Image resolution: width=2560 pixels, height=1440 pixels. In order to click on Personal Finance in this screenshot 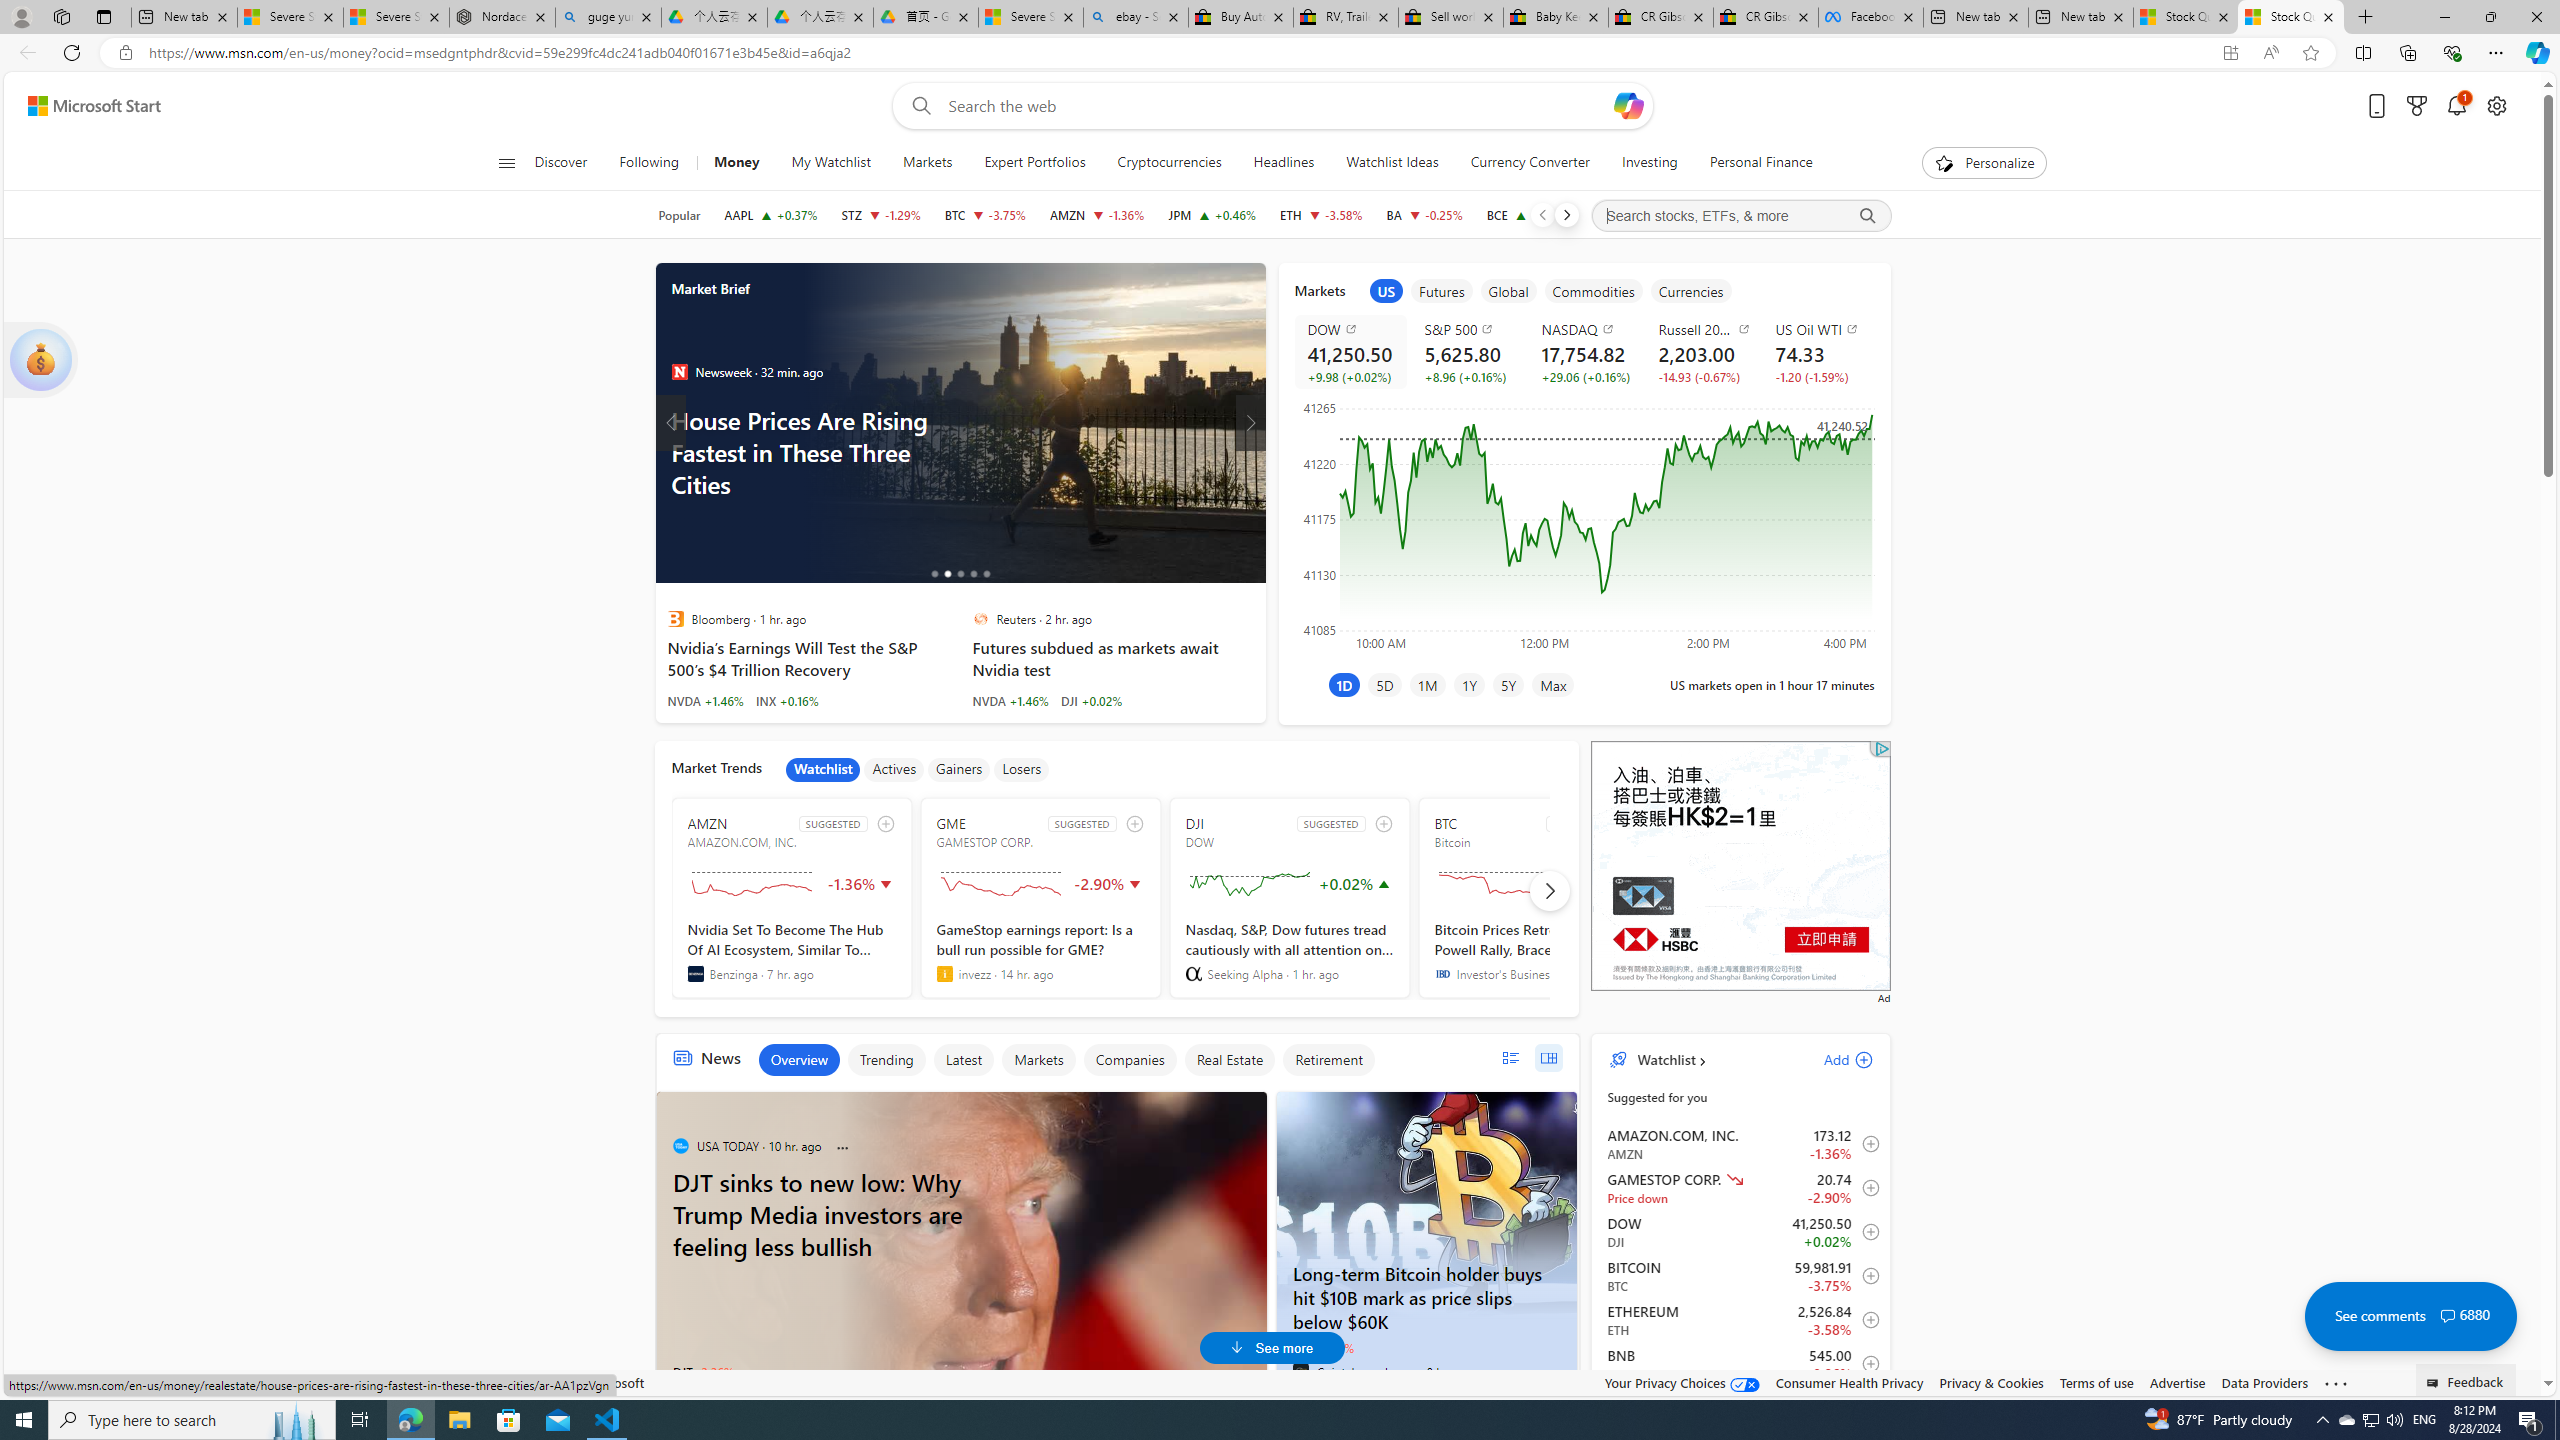, I will do `click(1761, 163)`.